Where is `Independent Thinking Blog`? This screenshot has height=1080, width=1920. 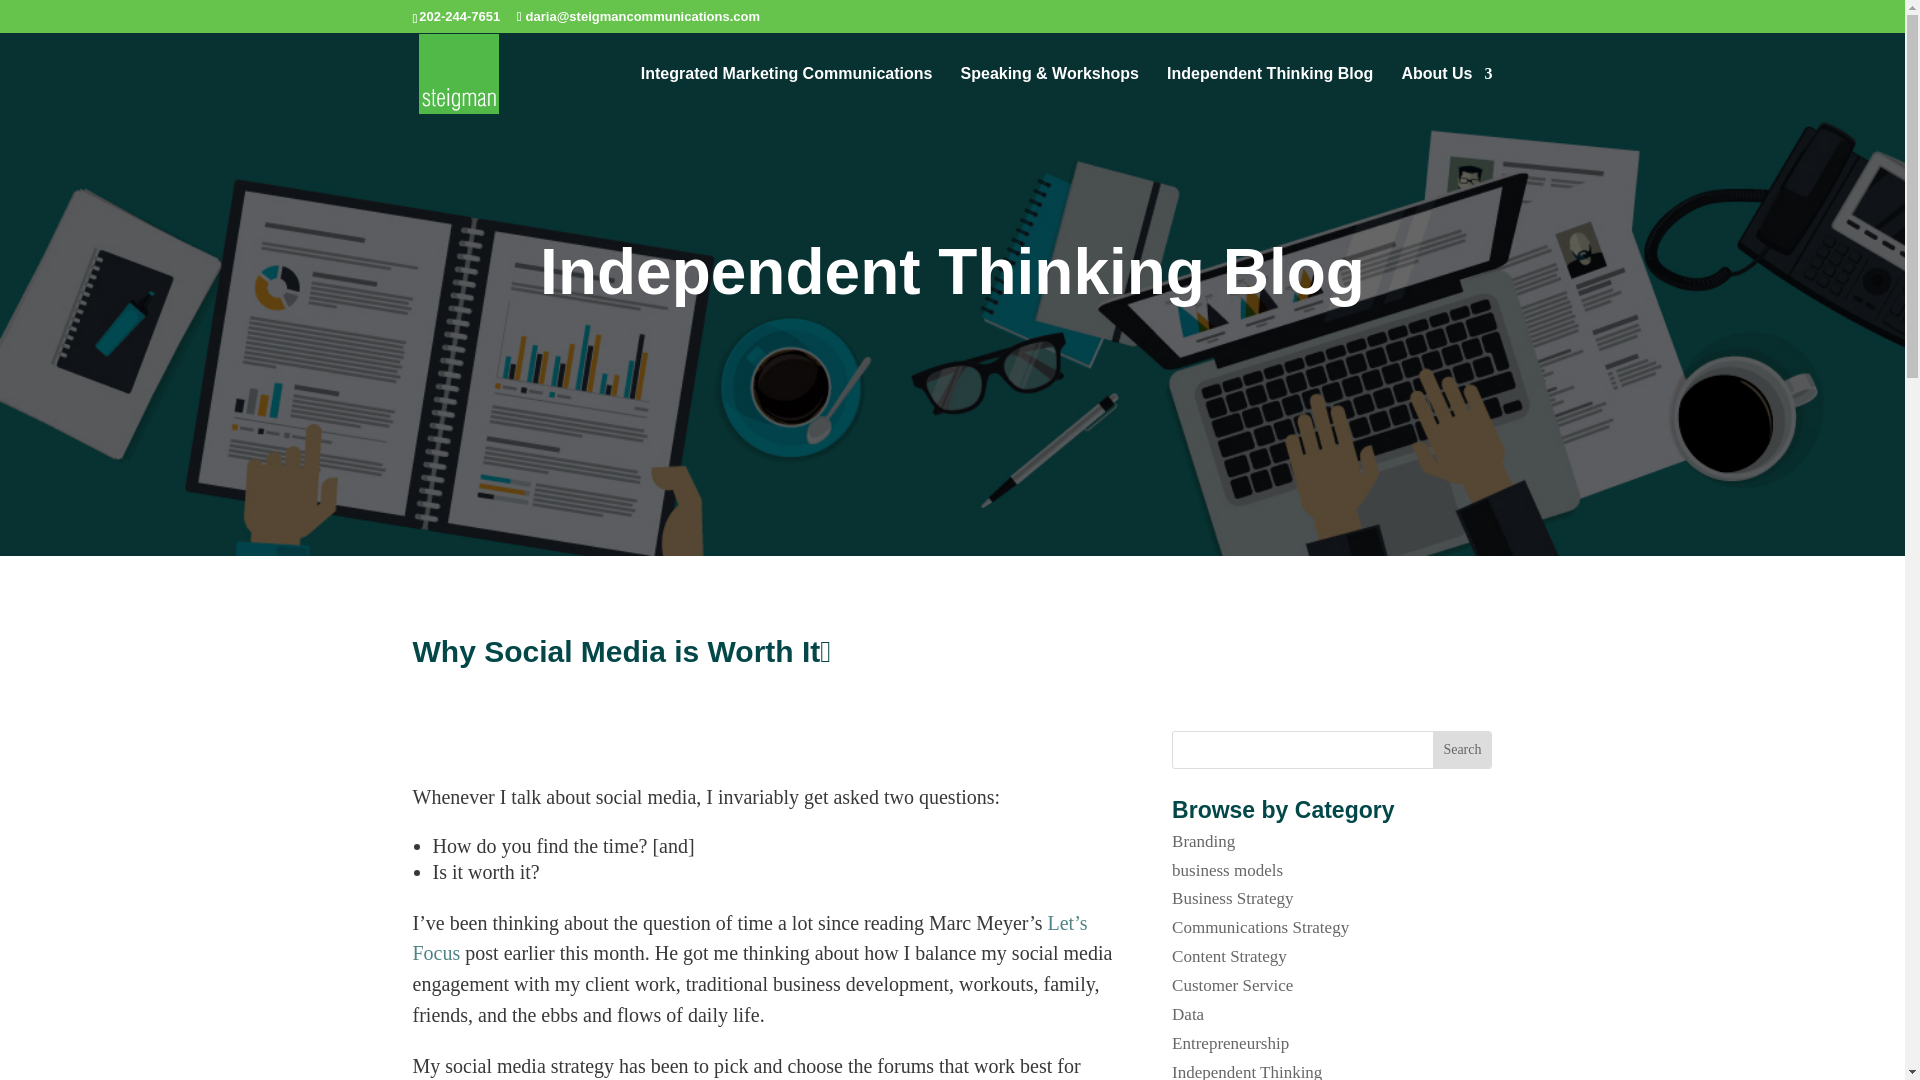
Independent Thinking Blog is located at coordinates (1270, 89).